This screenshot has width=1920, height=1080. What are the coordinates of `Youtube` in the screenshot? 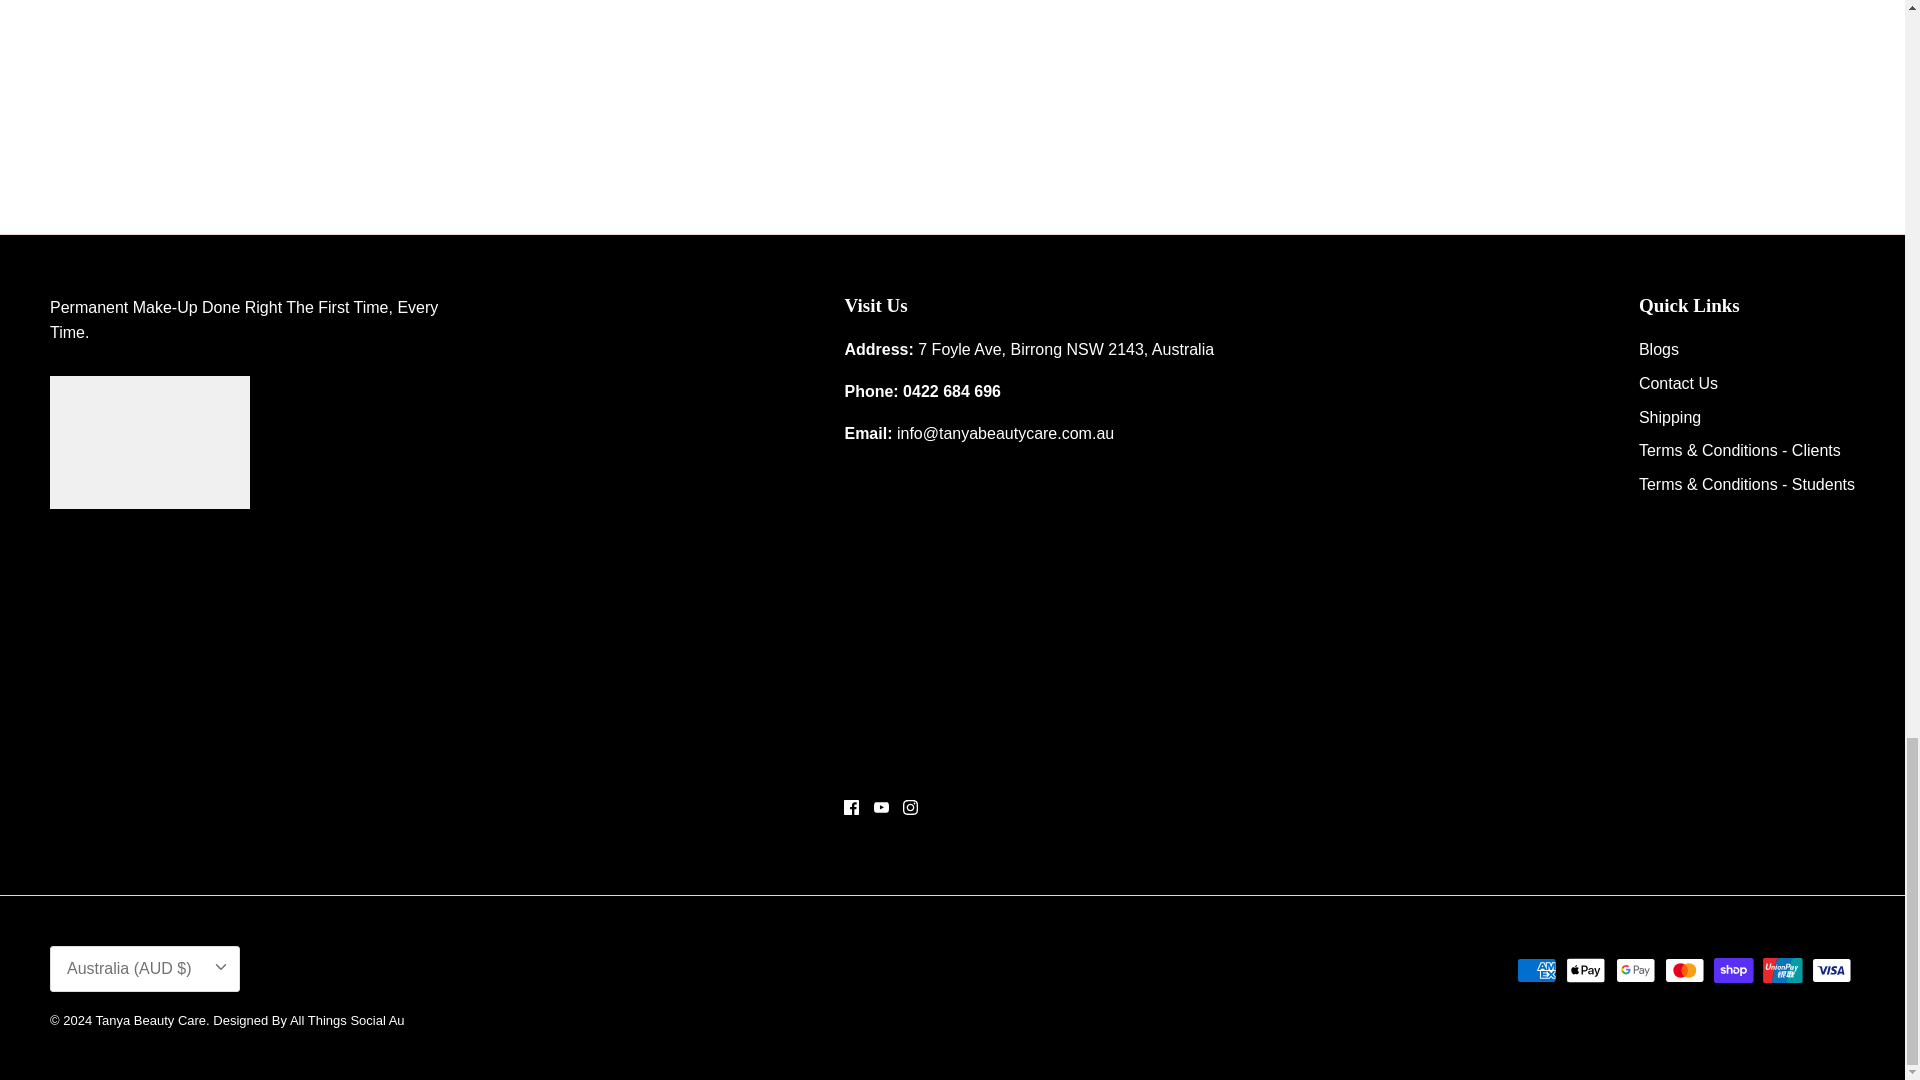 It's located at (880, 808).